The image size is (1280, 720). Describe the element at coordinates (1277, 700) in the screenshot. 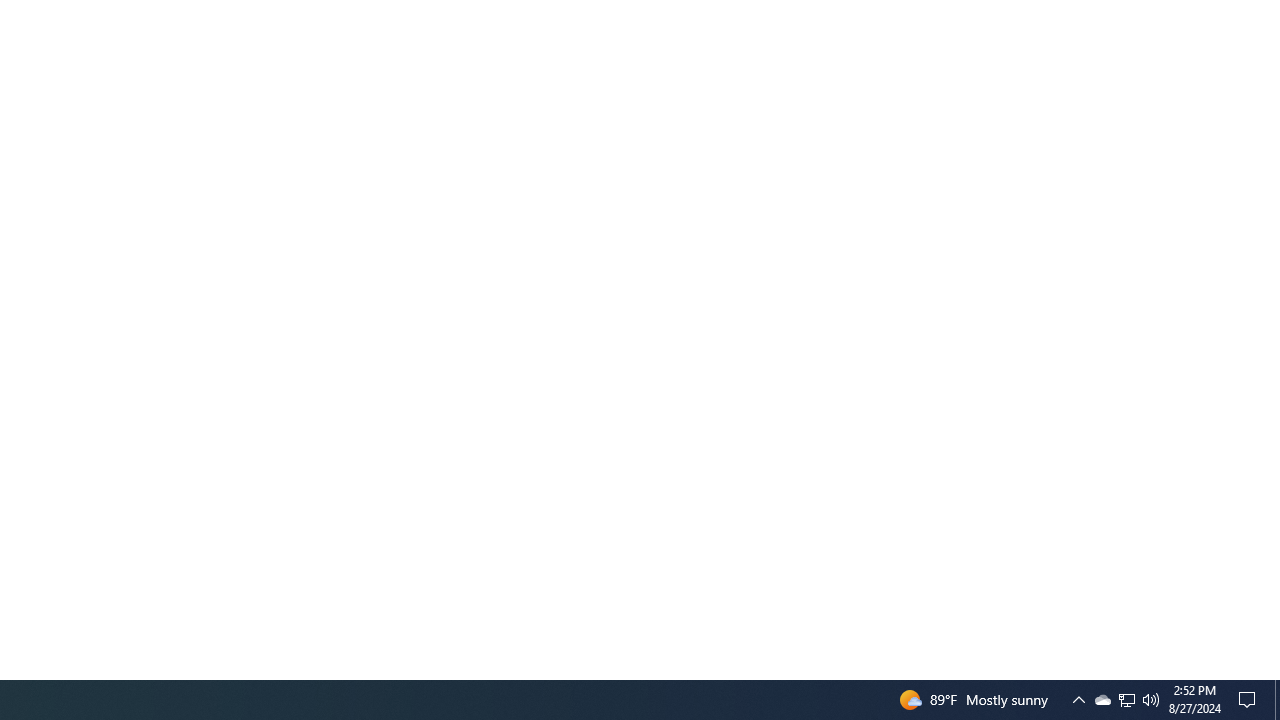

I see `Q2790: 100%` at that location.